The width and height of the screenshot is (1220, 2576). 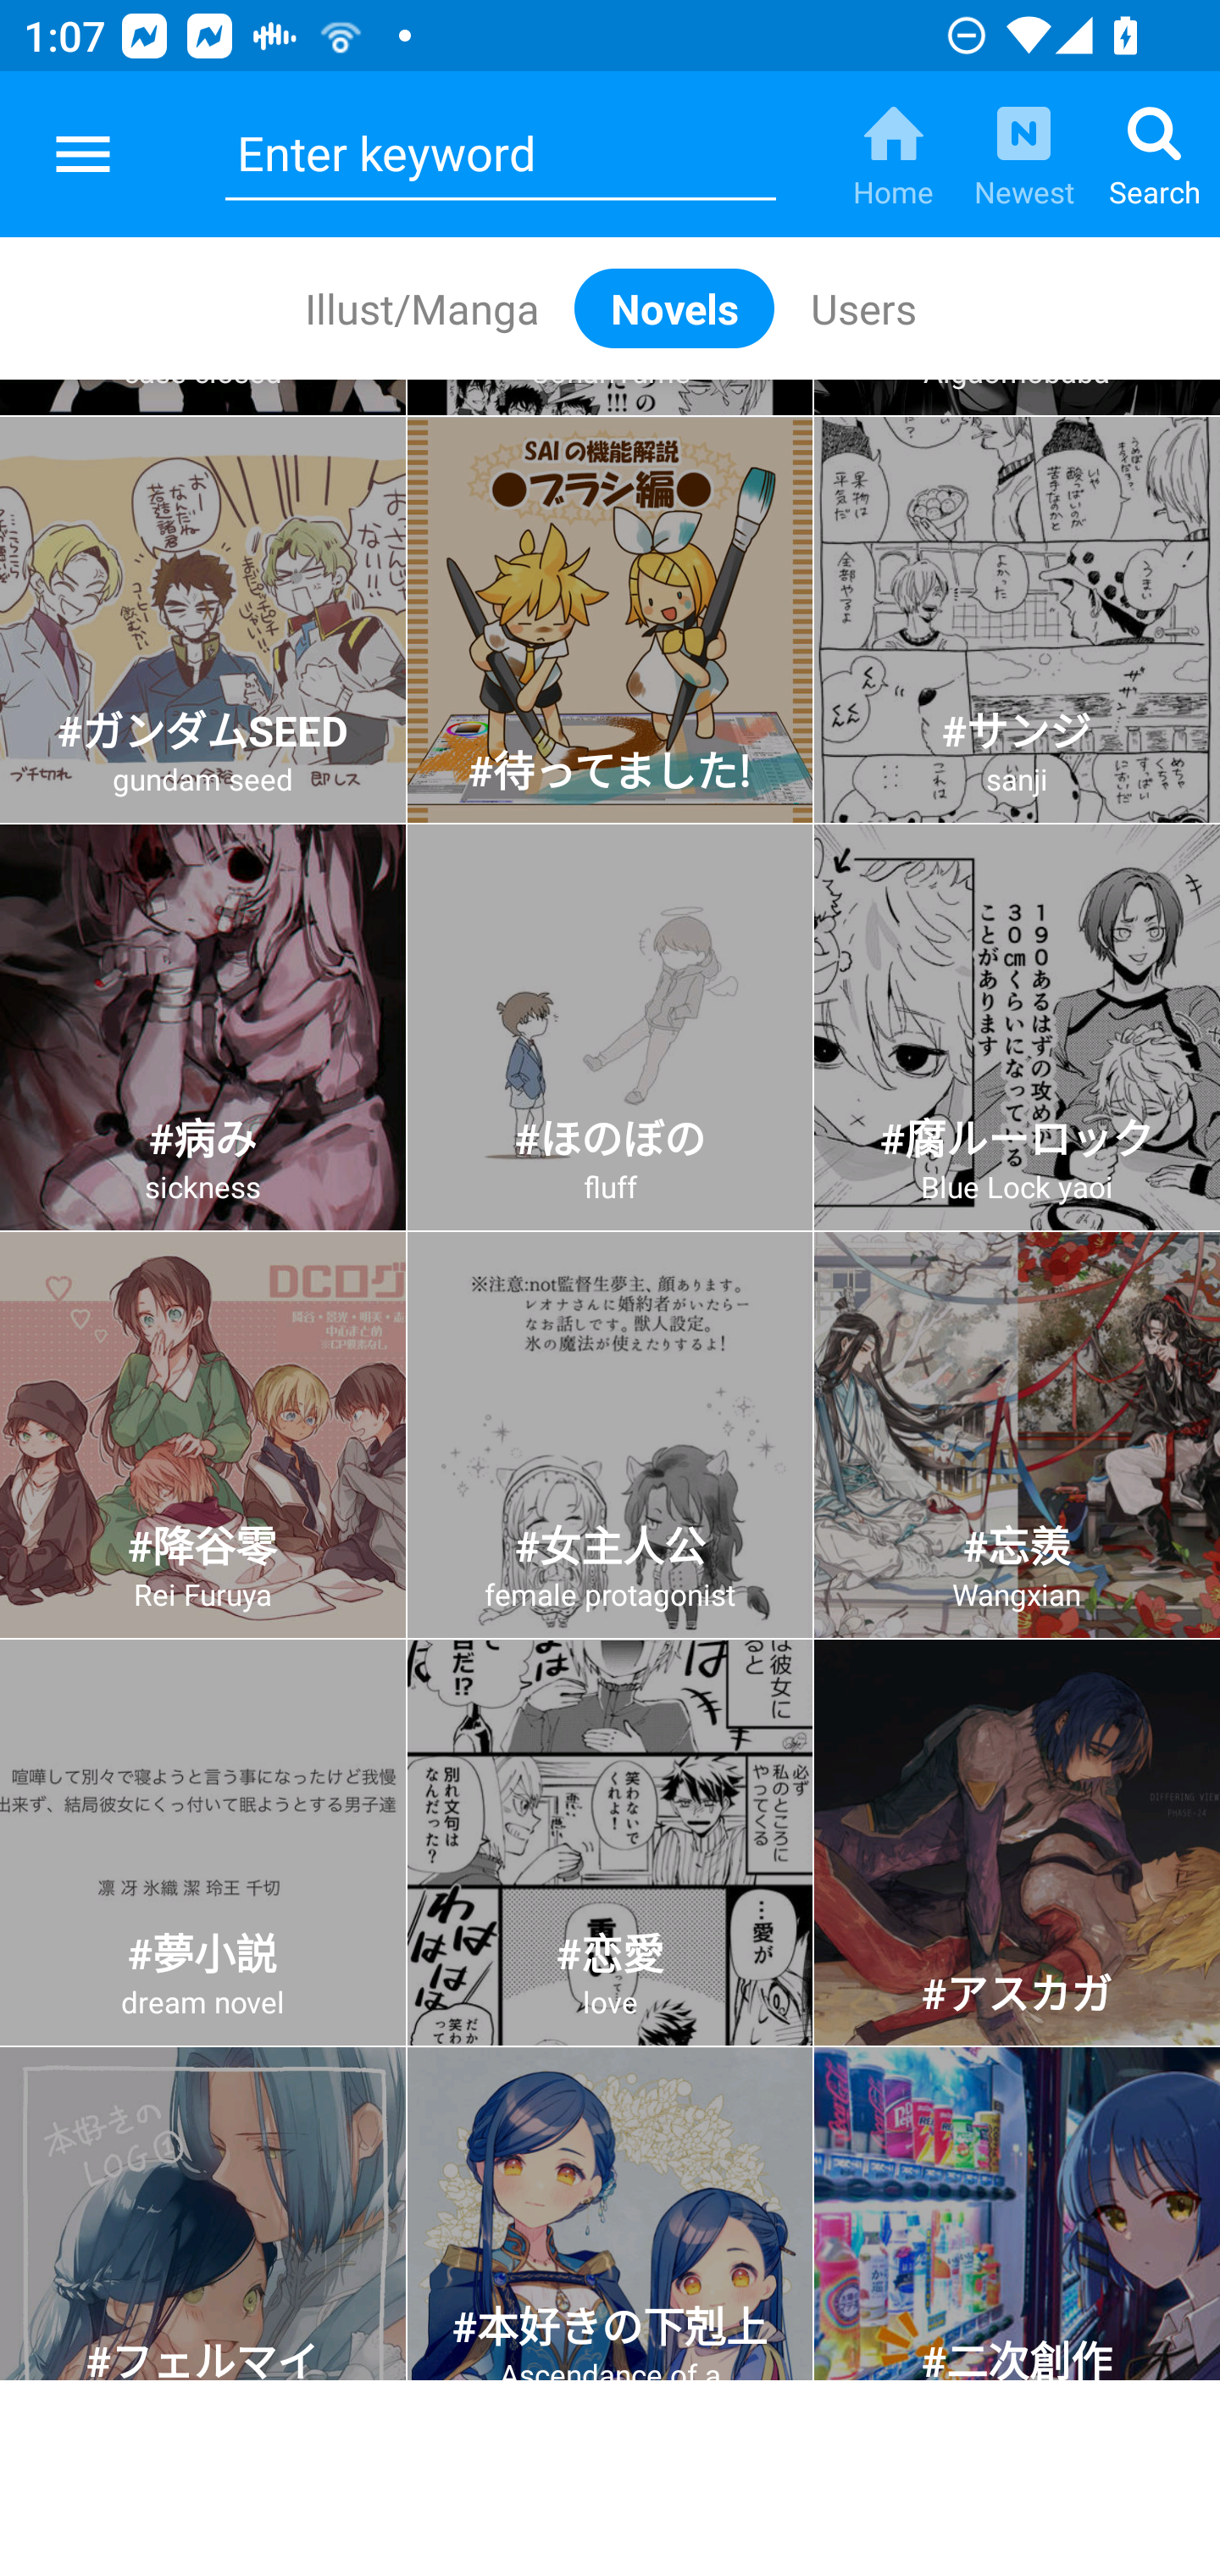 What do you see at coordinates (862, 307) in the screenshot?
I see `Users` at bounding box center [862, 307].